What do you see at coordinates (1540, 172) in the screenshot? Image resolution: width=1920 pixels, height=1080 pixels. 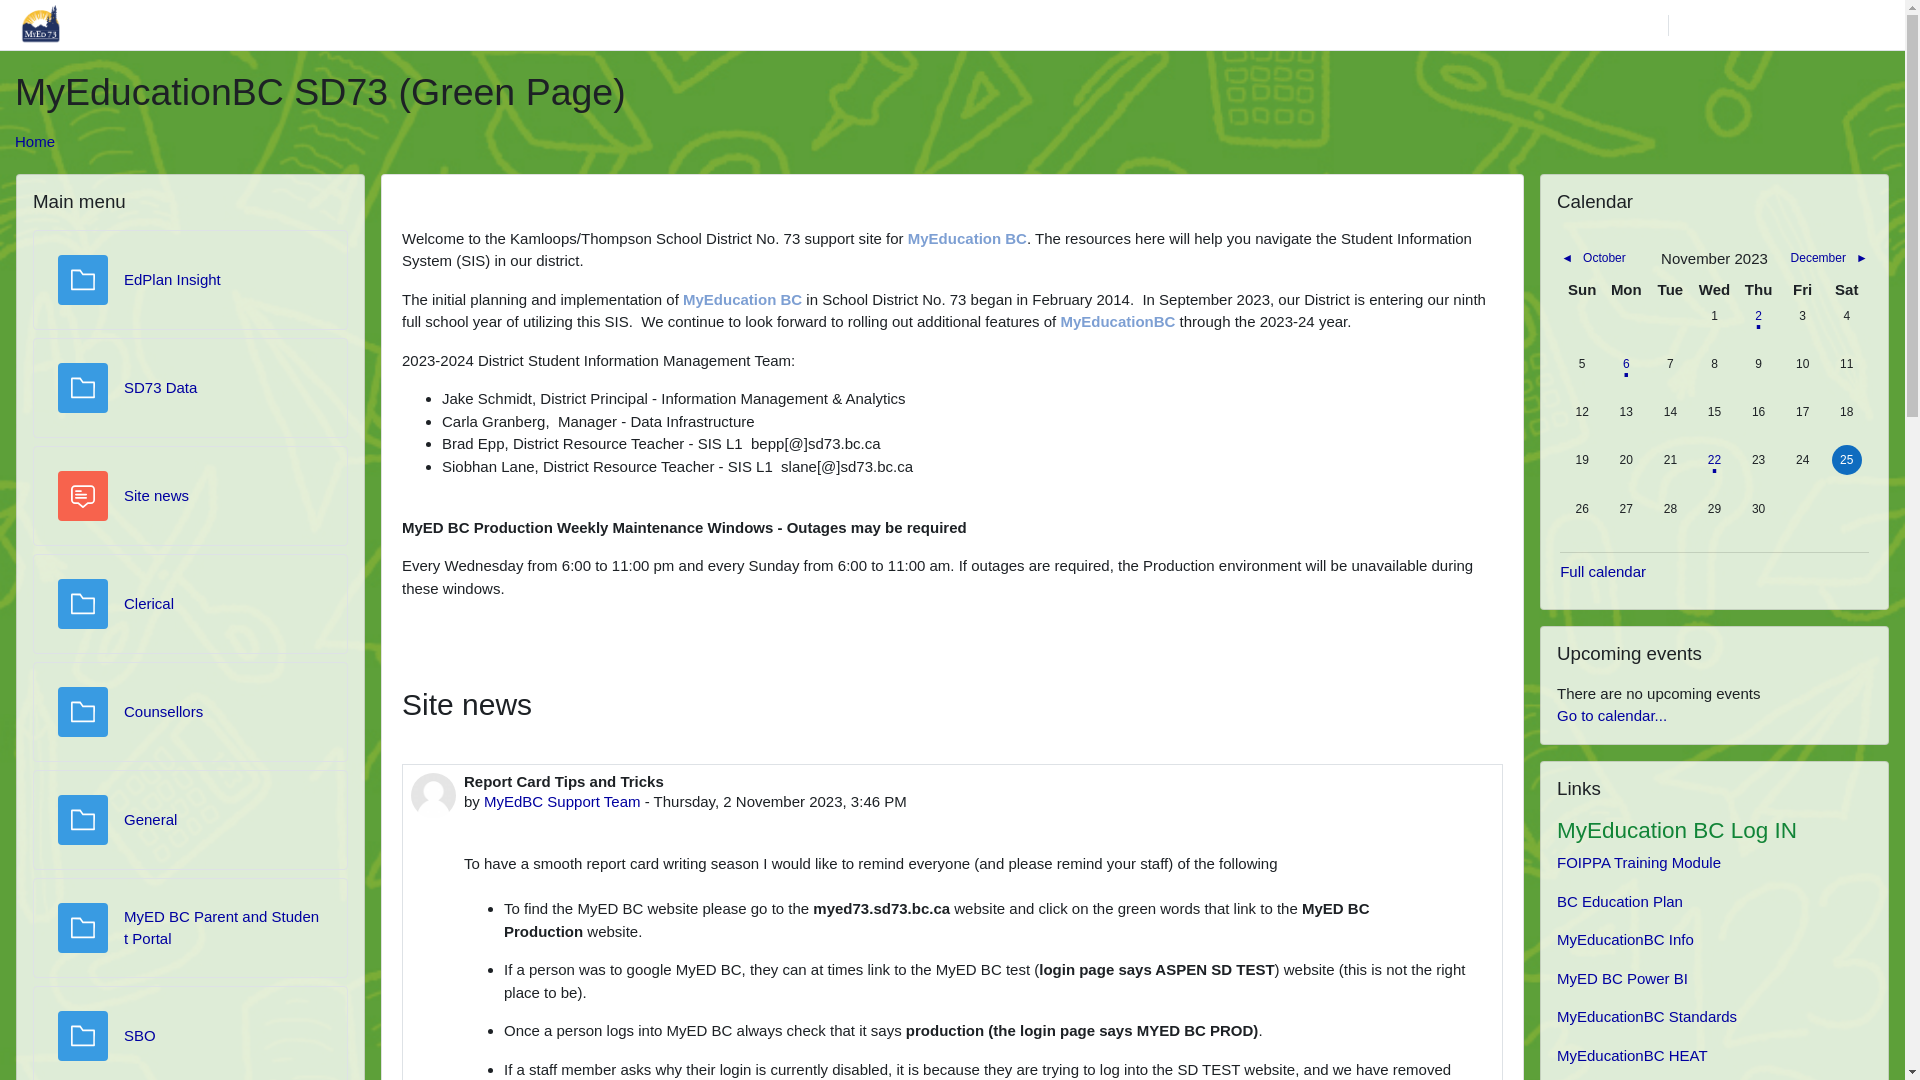 I see `Skip Calendar` at bounding box center [1540, 172].